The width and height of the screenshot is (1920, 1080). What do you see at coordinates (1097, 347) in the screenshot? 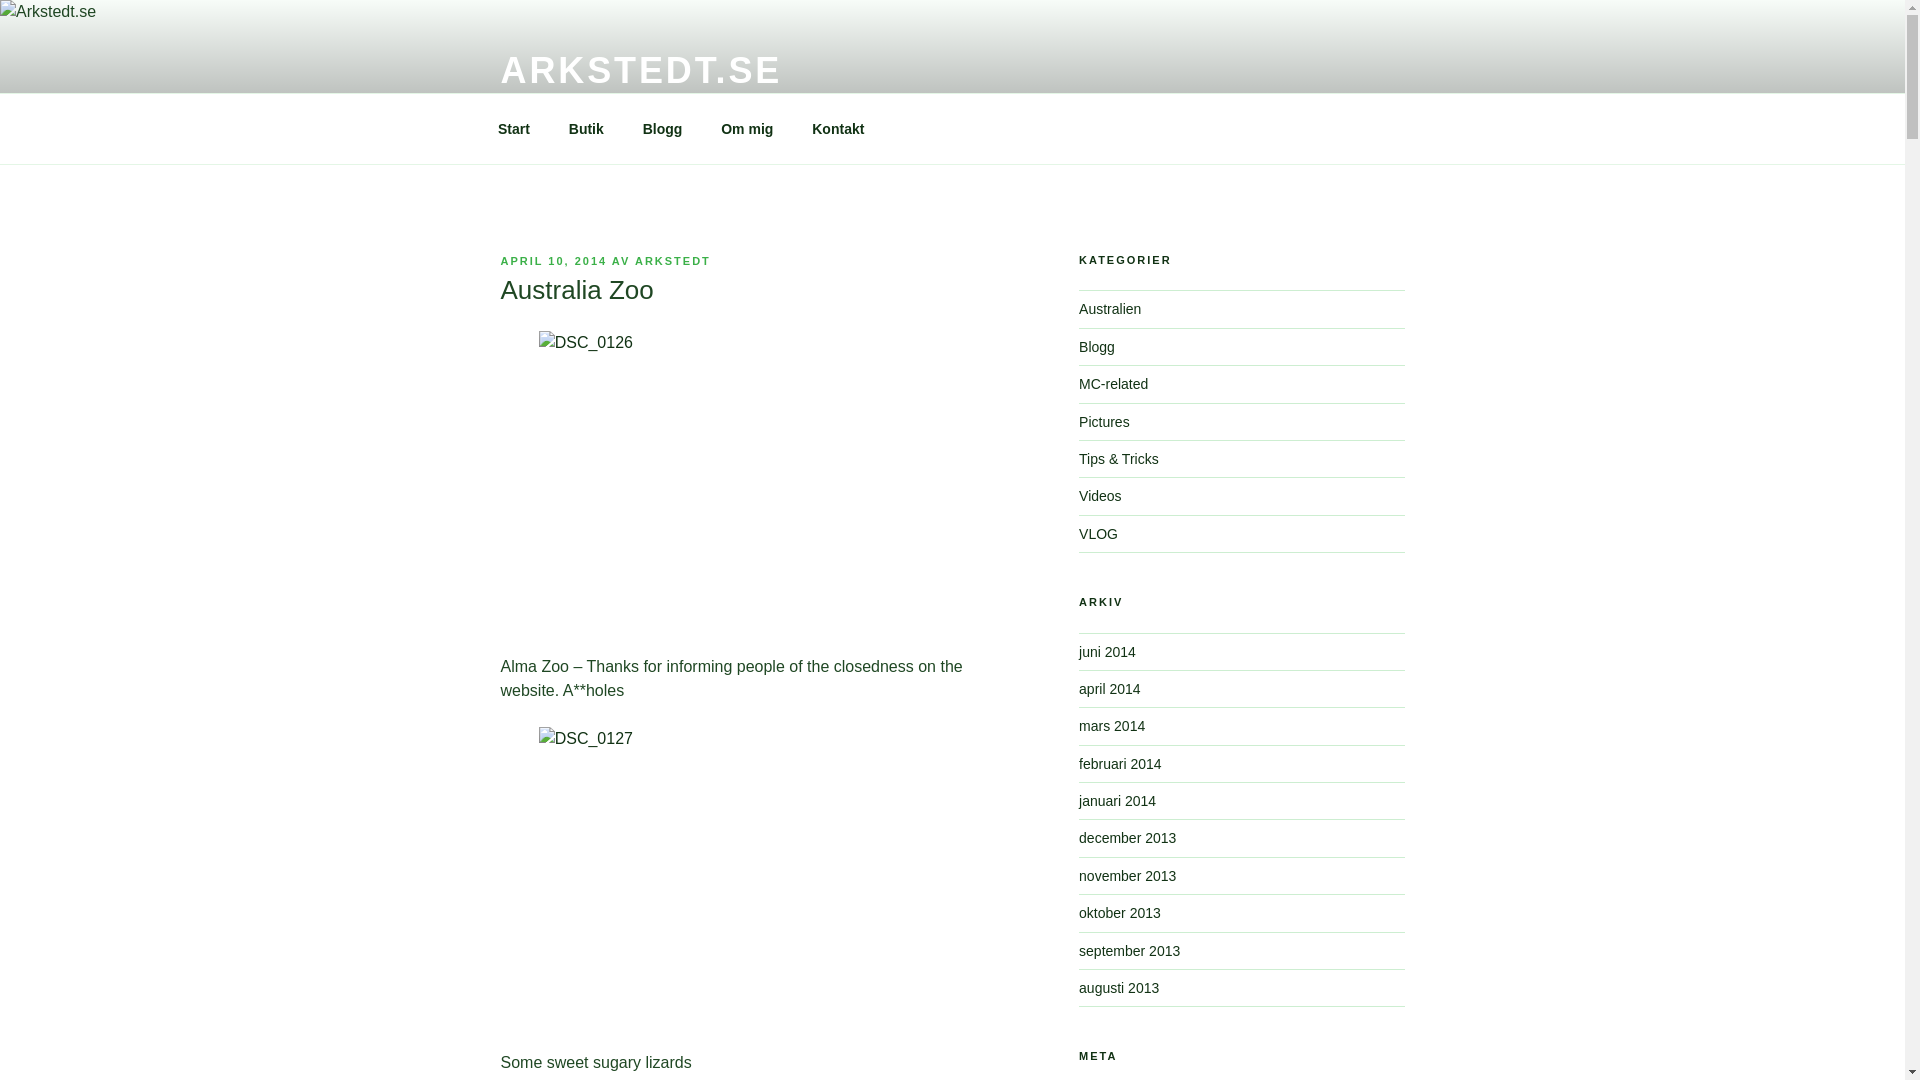
I see `Blogg` at bounding box center [1097, 347].